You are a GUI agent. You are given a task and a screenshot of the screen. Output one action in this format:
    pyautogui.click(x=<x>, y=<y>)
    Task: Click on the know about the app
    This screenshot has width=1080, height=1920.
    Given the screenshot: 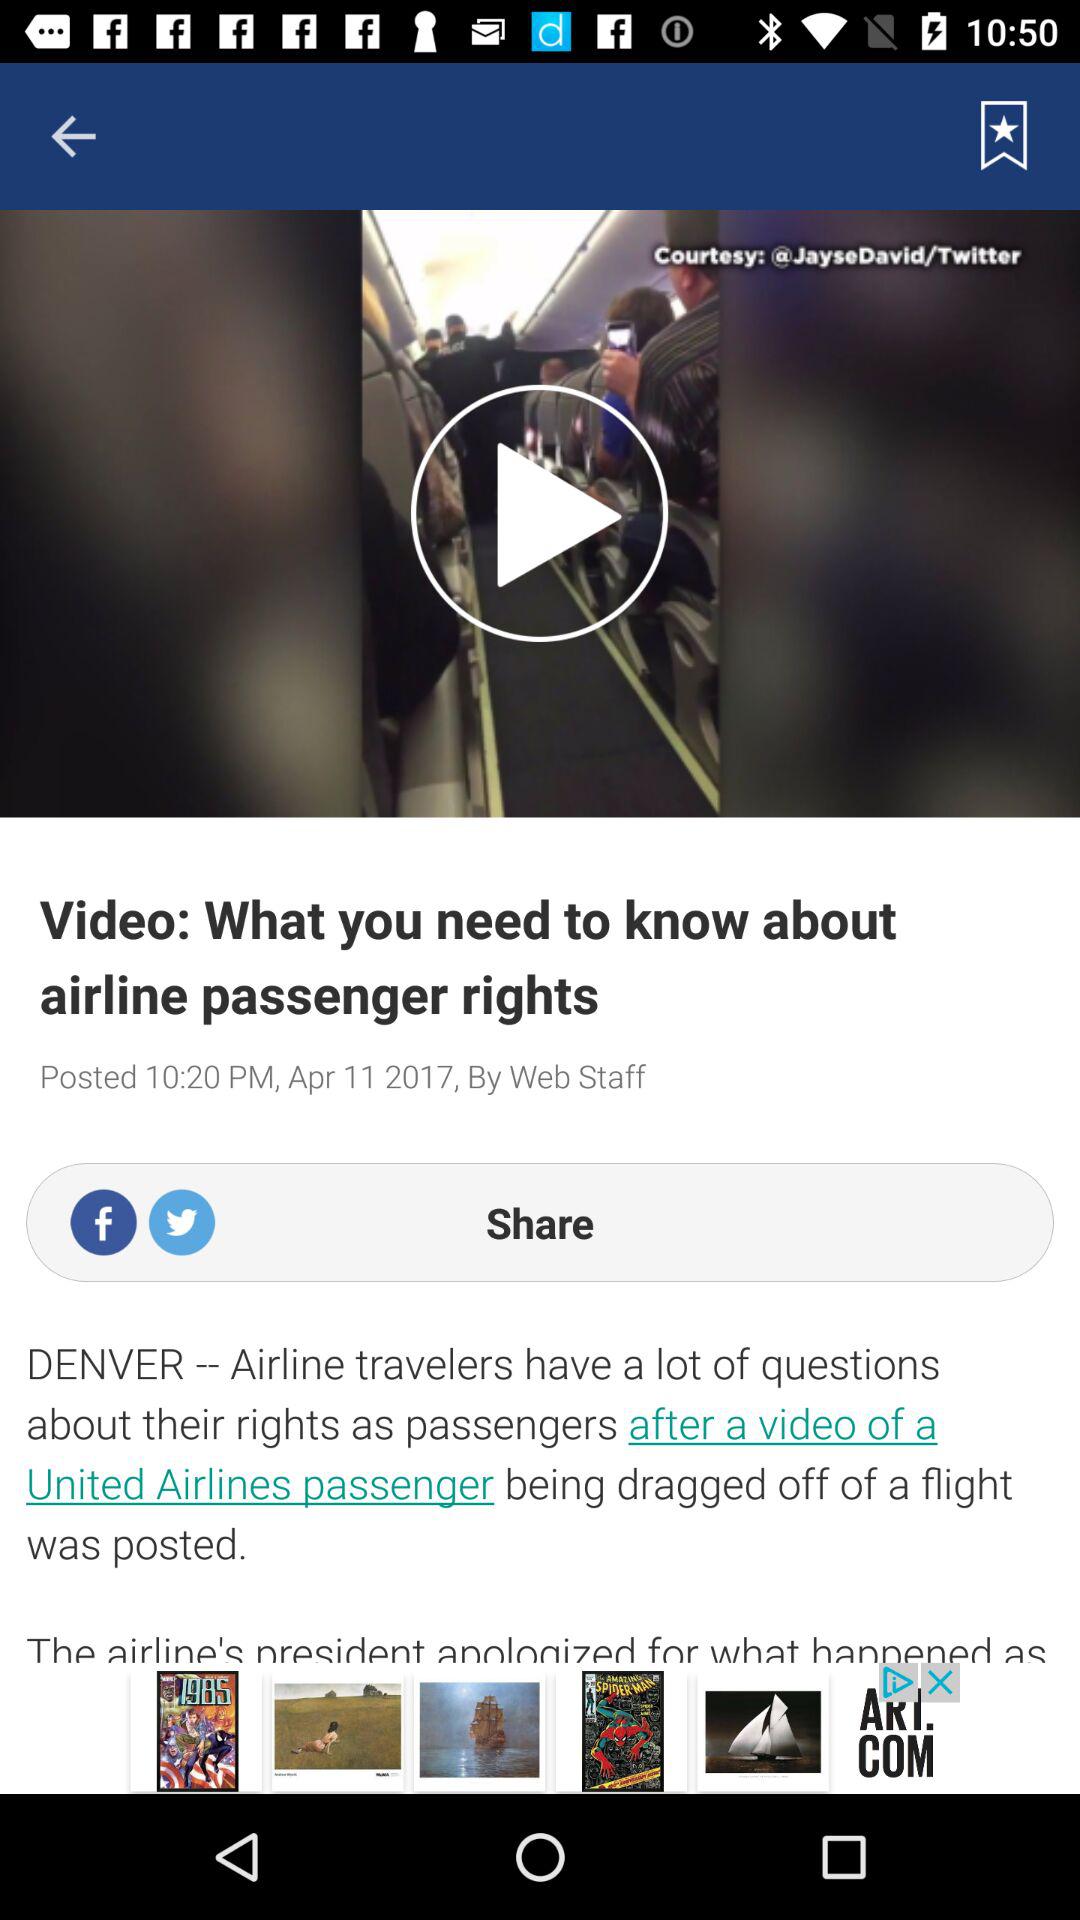 What is the action you would take?
    pyautogui.click(x=540, y=1728)
    